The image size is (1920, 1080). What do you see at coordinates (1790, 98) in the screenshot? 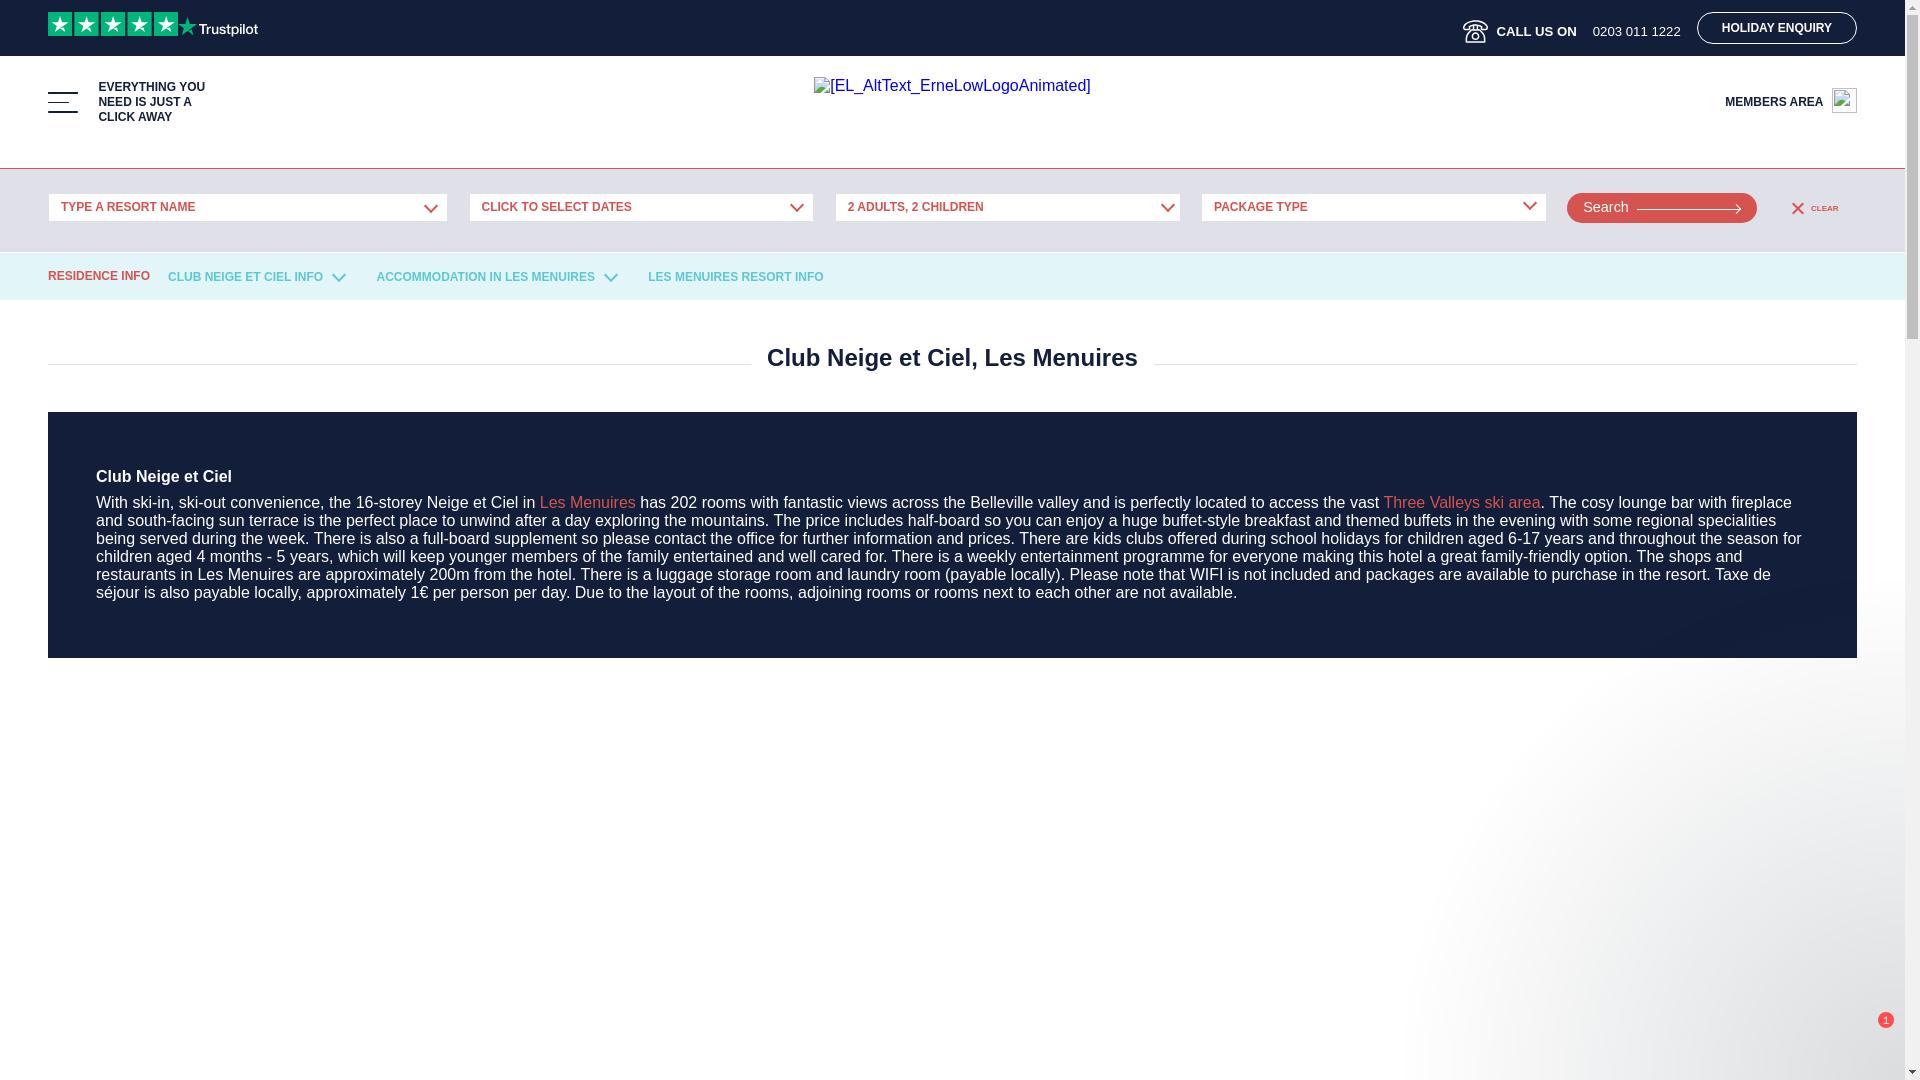
I see `MEMBERS AREA` at bounding box center [1790, 98].